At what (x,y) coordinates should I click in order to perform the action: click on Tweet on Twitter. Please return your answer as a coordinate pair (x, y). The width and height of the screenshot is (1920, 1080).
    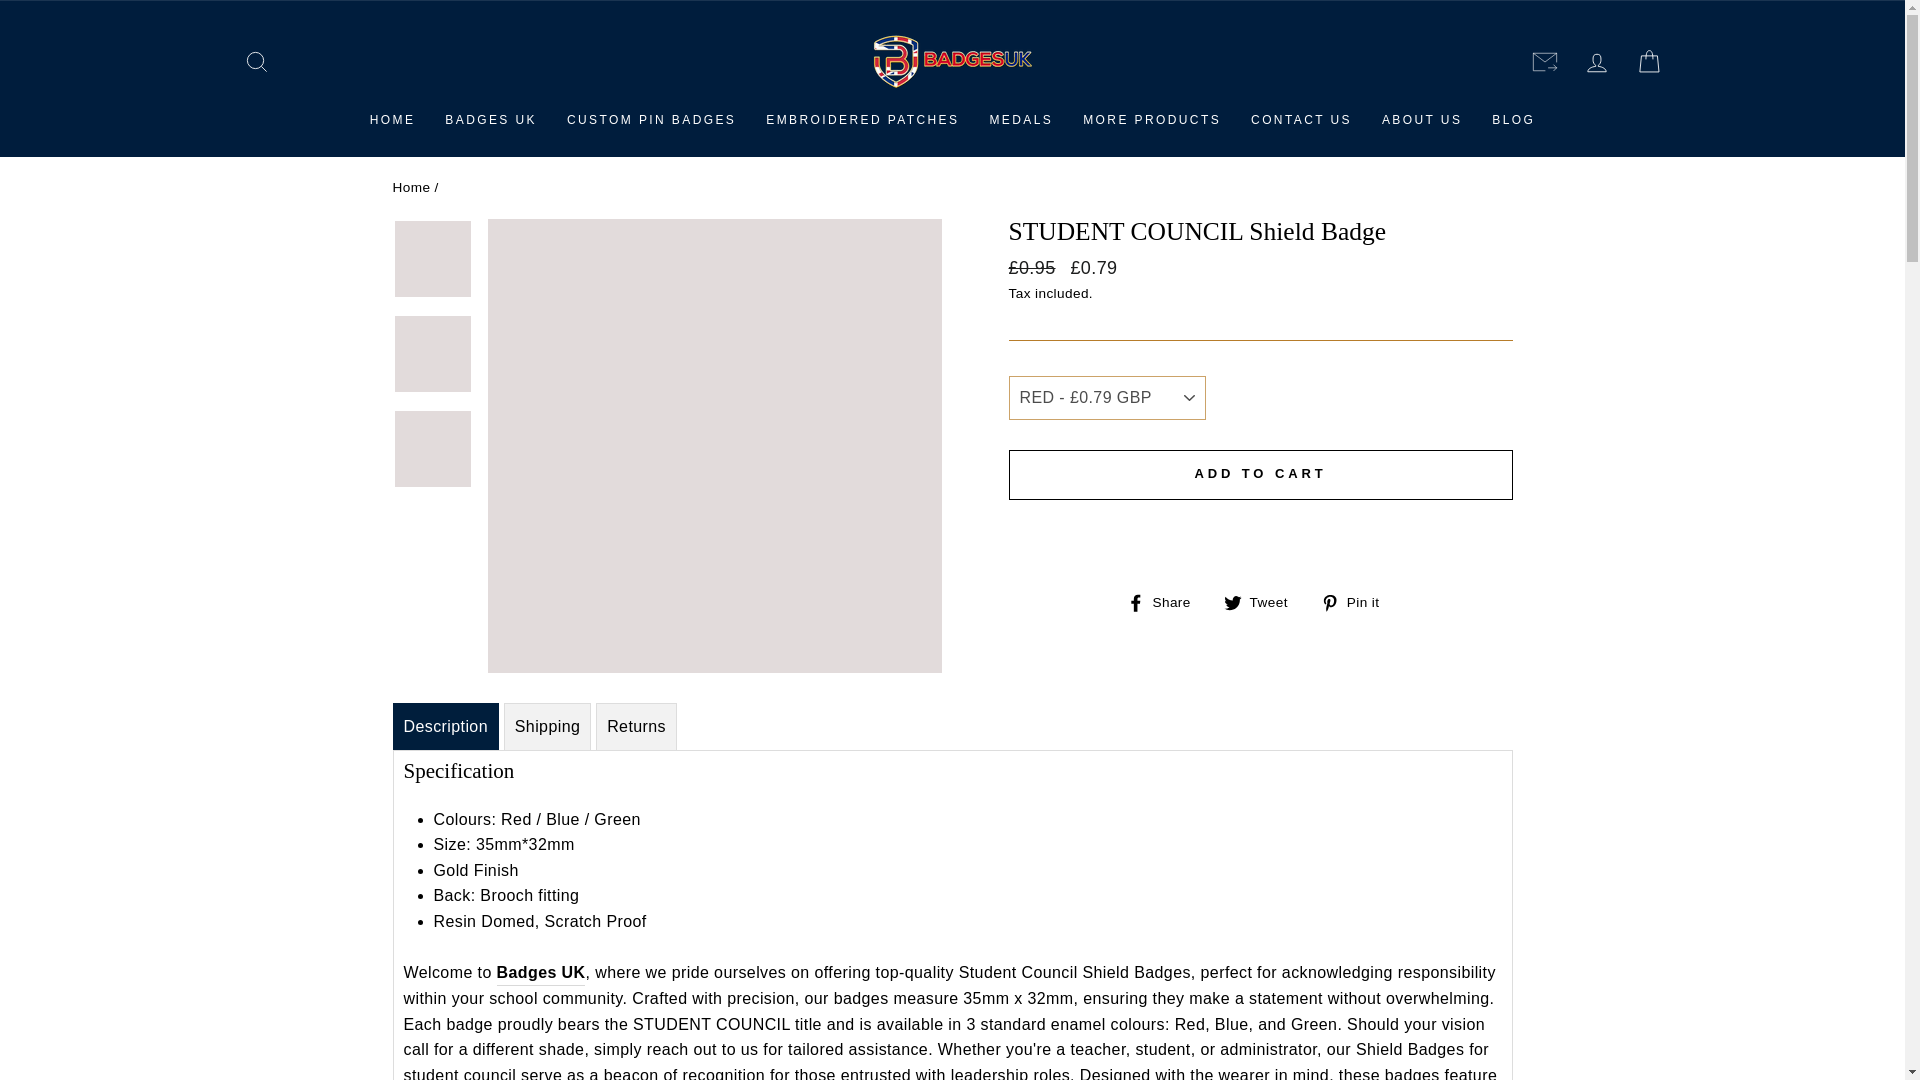
    Looking at the image, I should click on (1264, 602).